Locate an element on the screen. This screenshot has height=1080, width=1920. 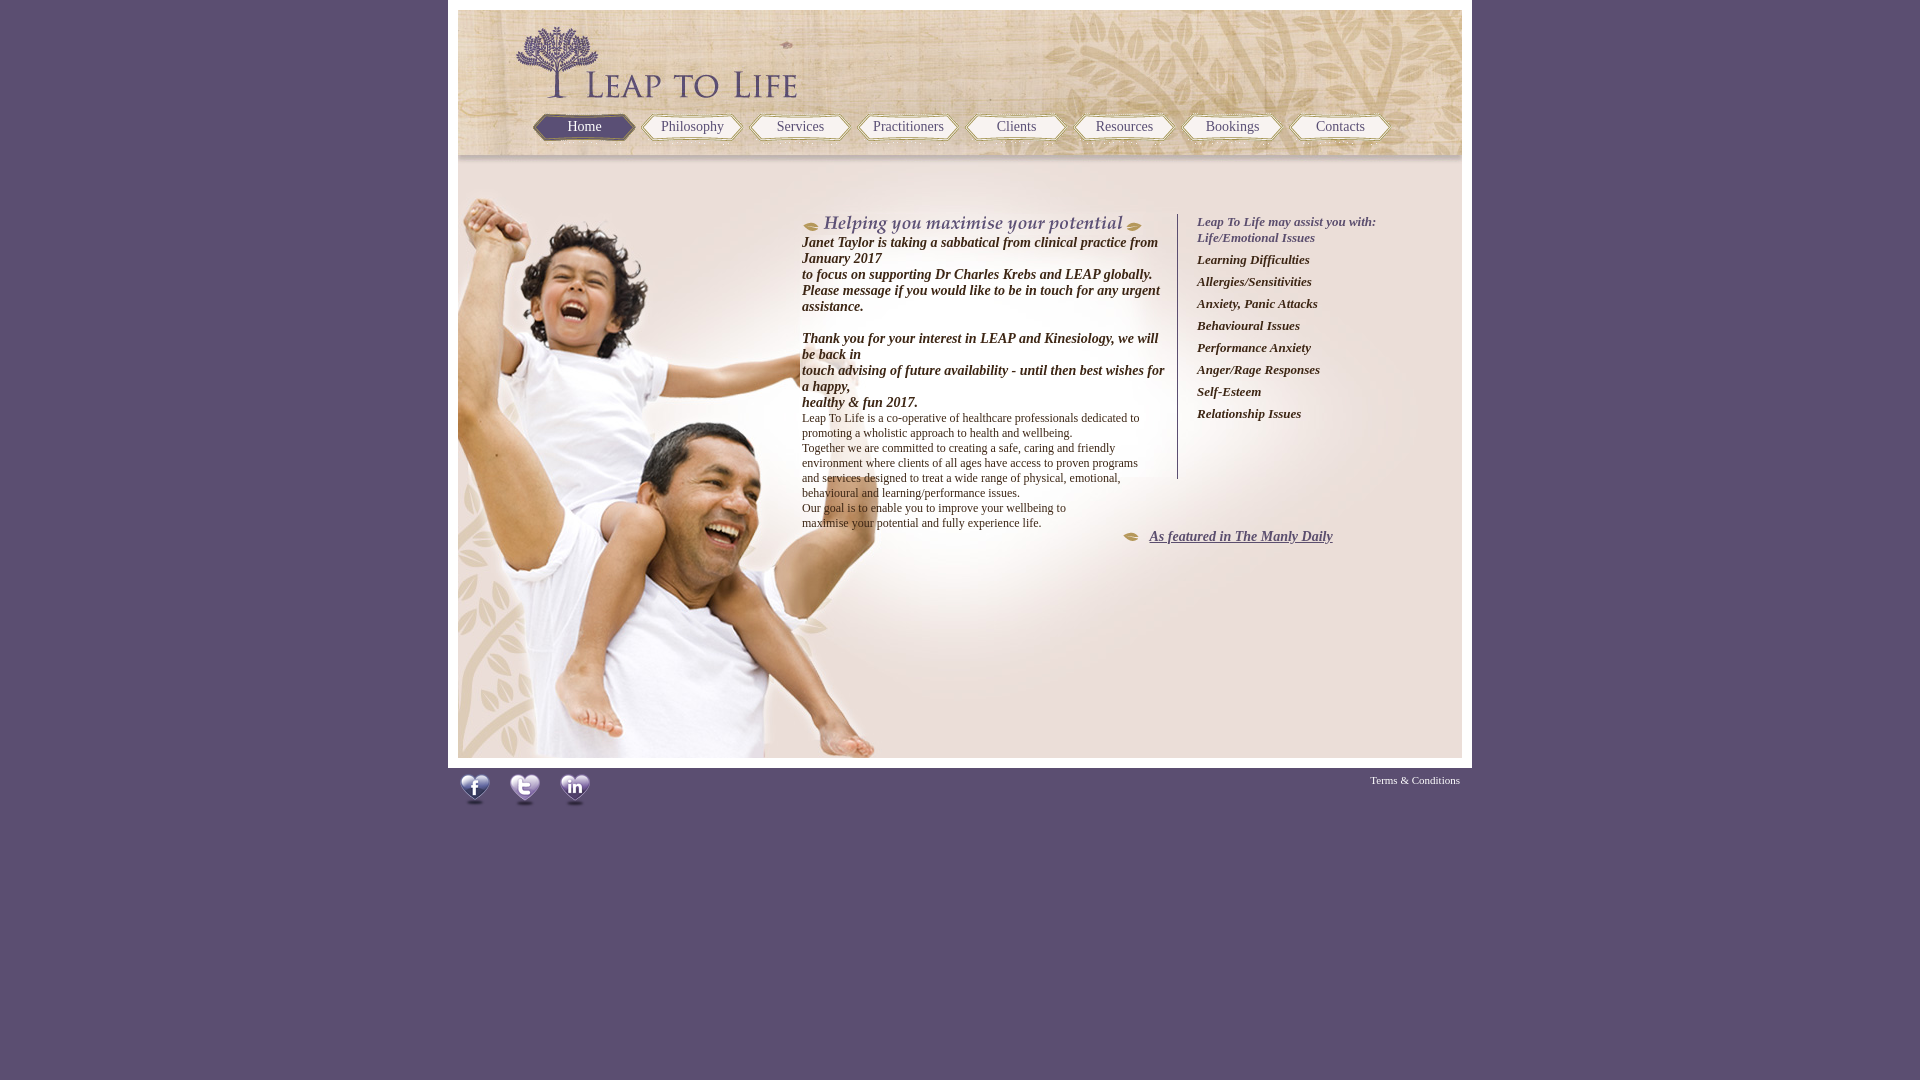
Home is located at coordinates (584, 130).